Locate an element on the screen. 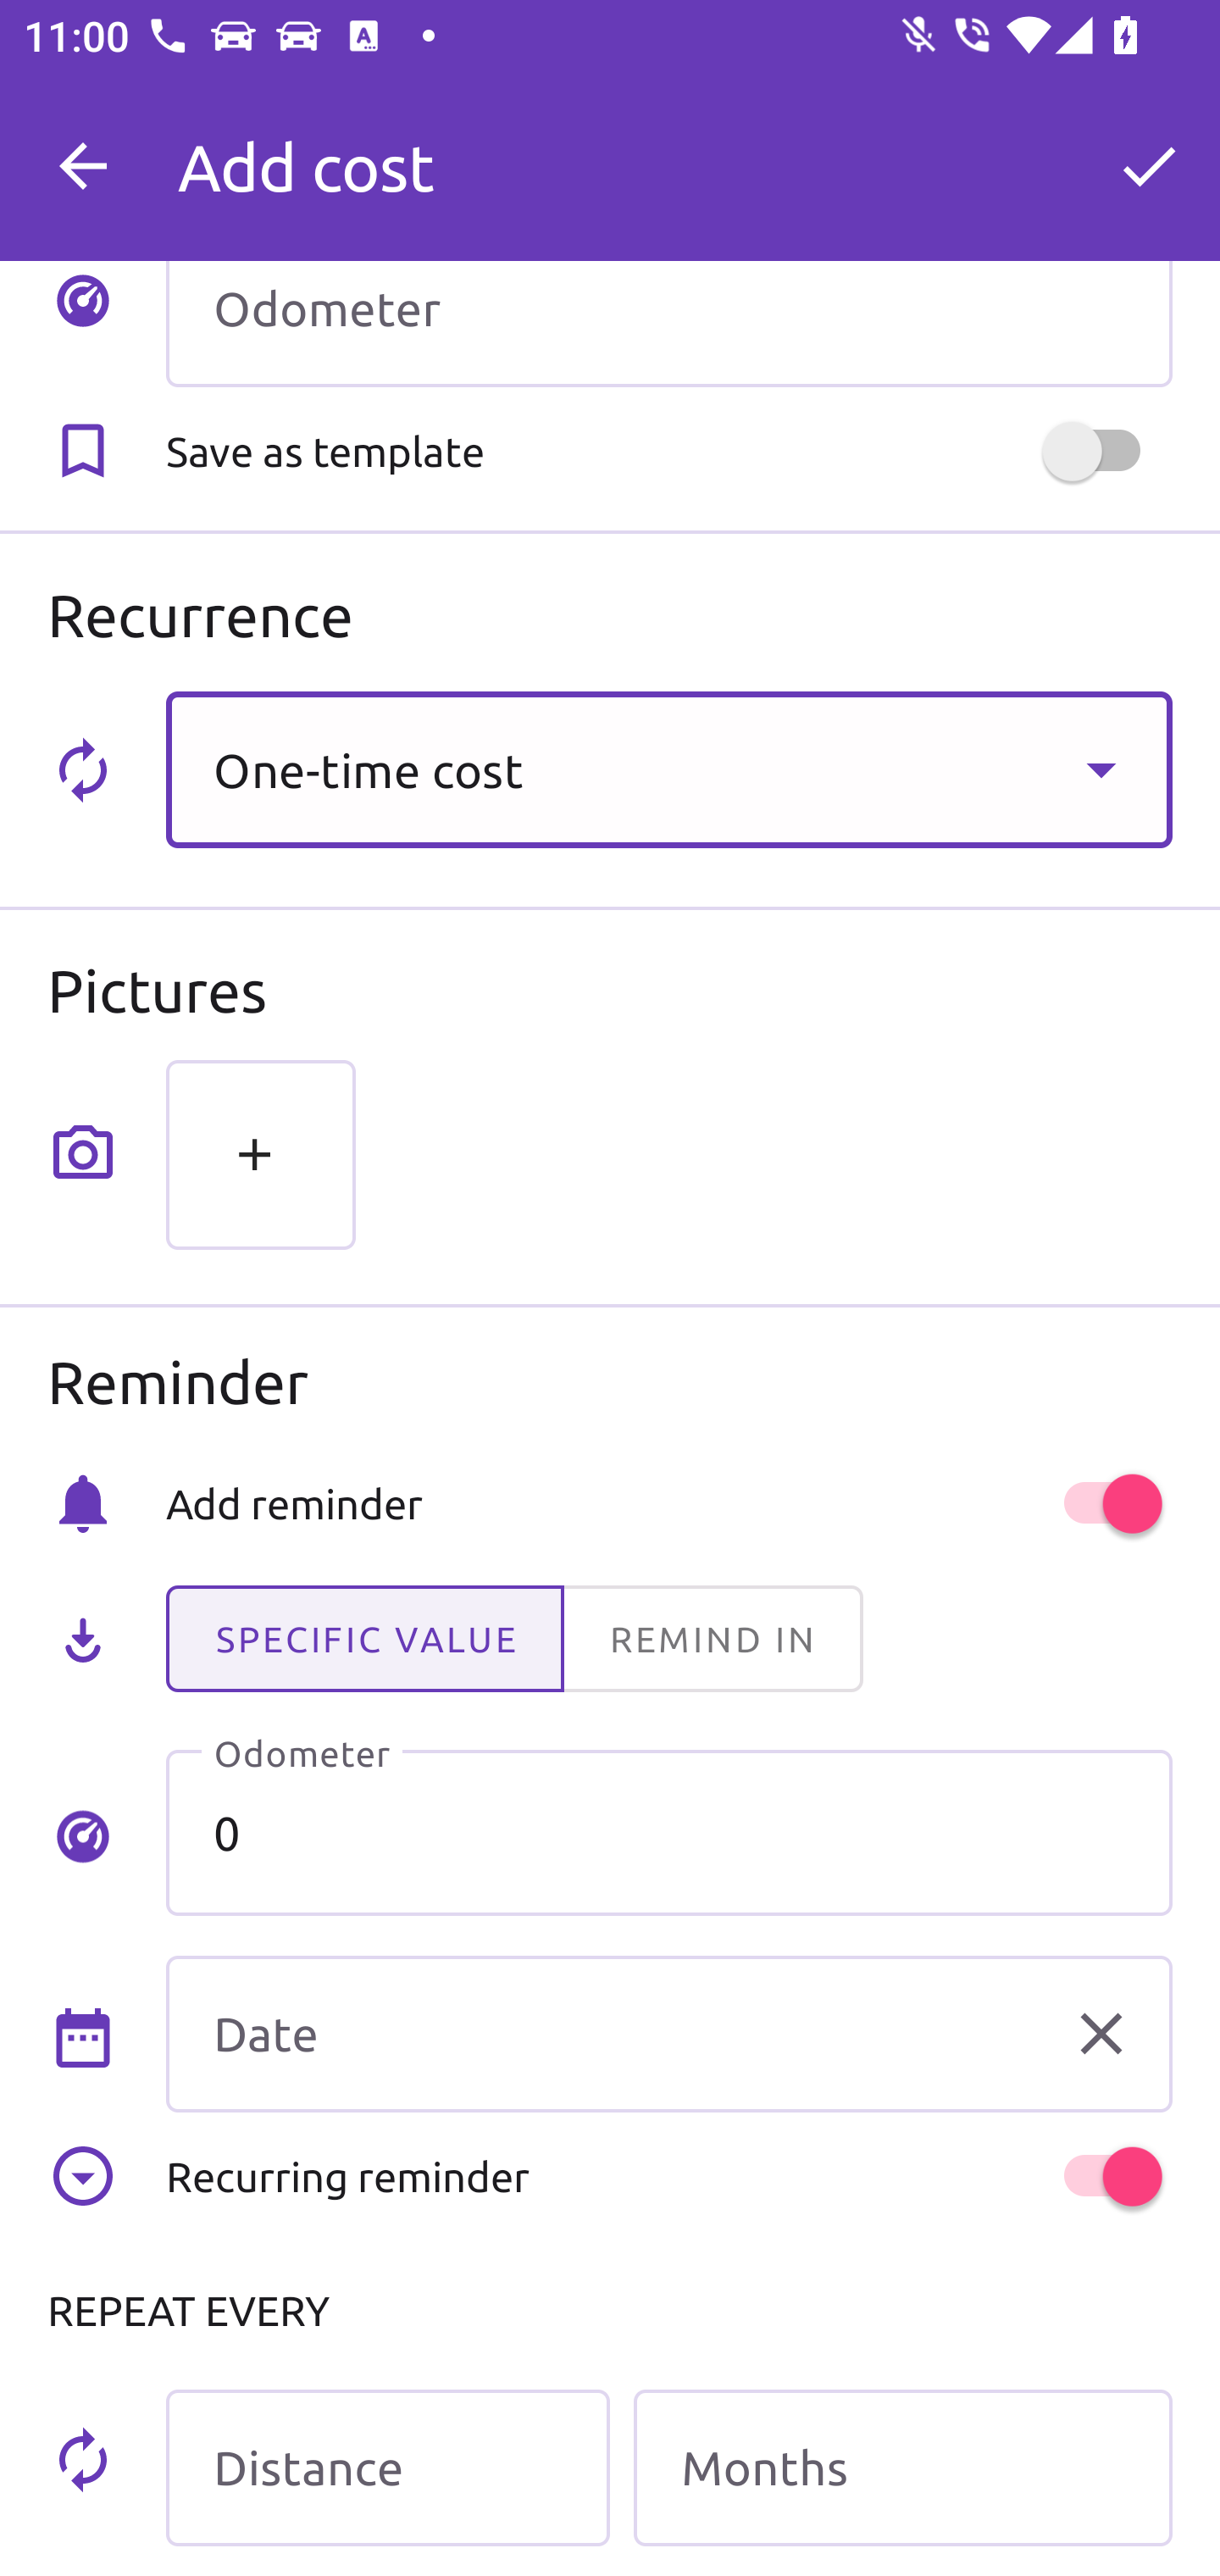  Recurring reminder is located at coordinates (668, 2176).